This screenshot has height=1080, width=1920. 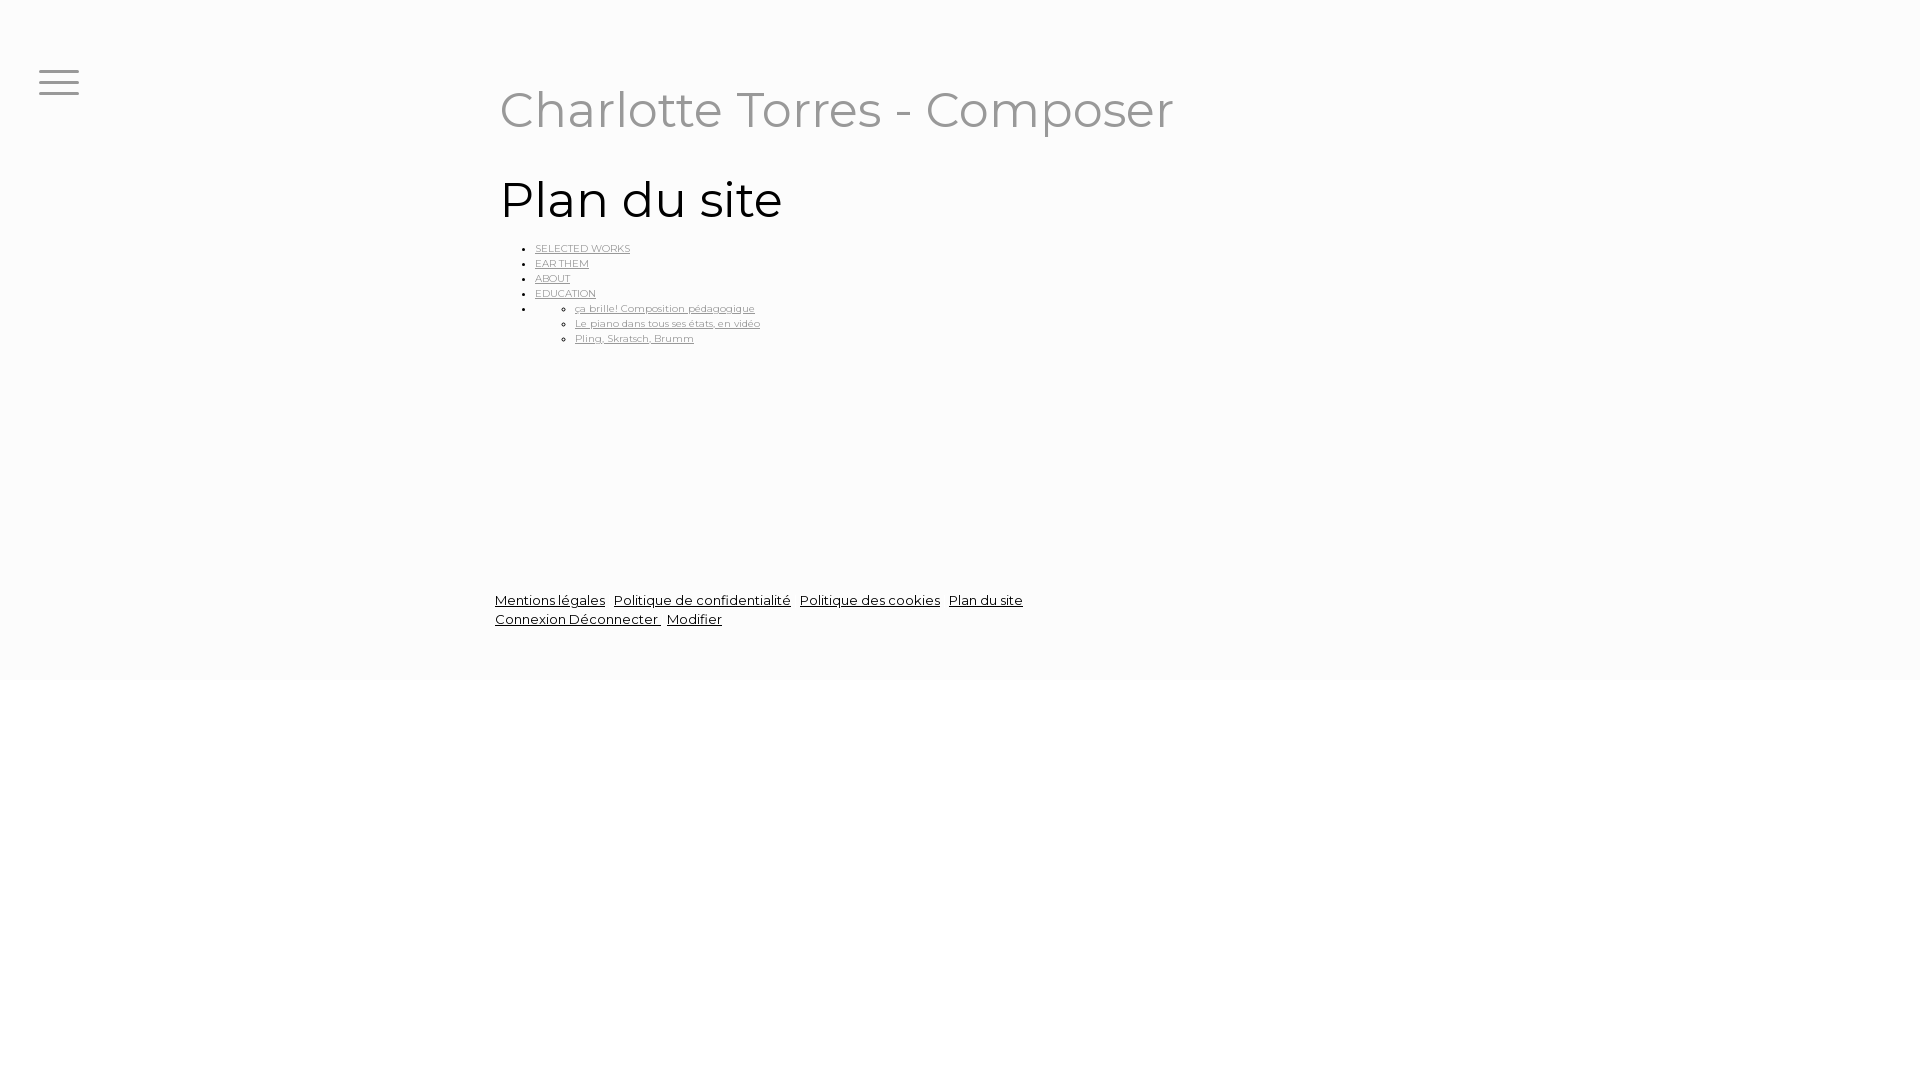 What do you see at coordinates (986, 600) in the screenshot?
I see `Plan du site` at bounding box center [986, 600].